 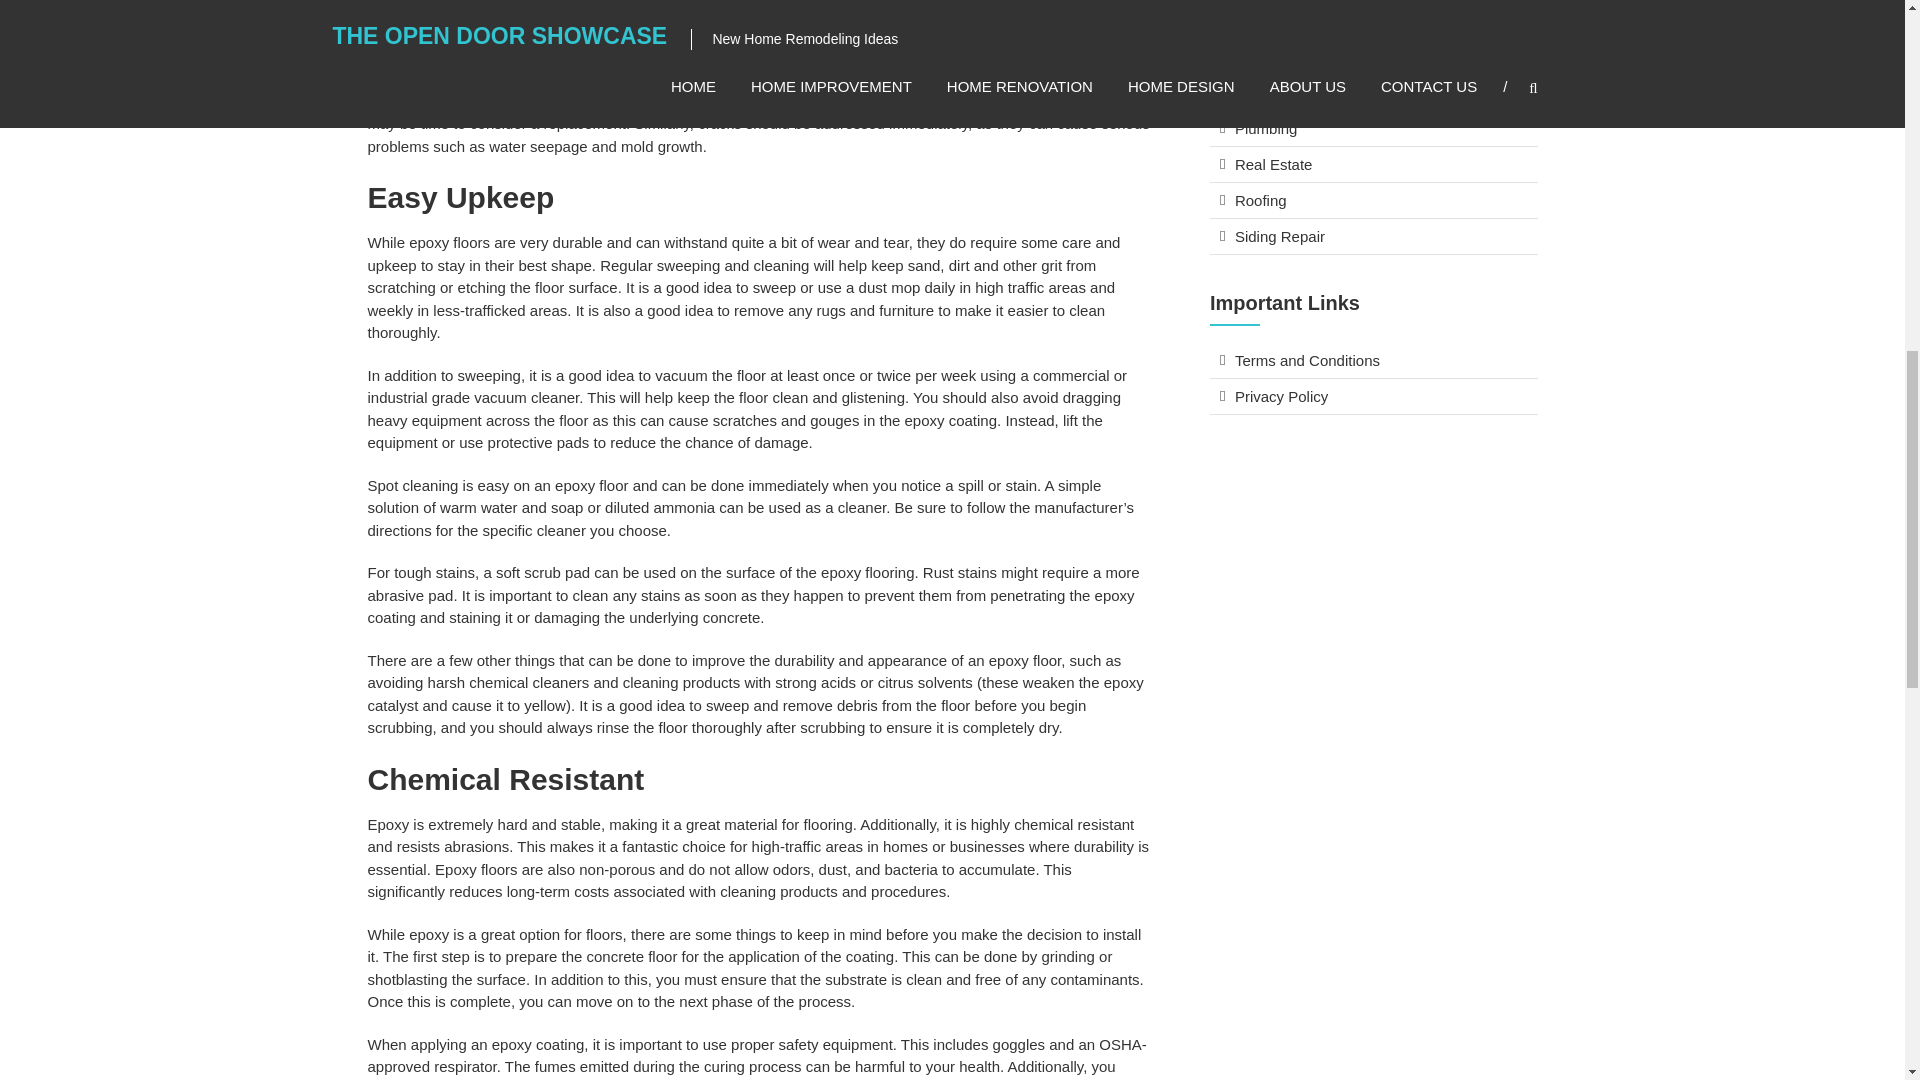 What do you see at coordinates (1281, 396) in the screenshot?
I see `Privacy Policy` at bounding box center [1281, 396].